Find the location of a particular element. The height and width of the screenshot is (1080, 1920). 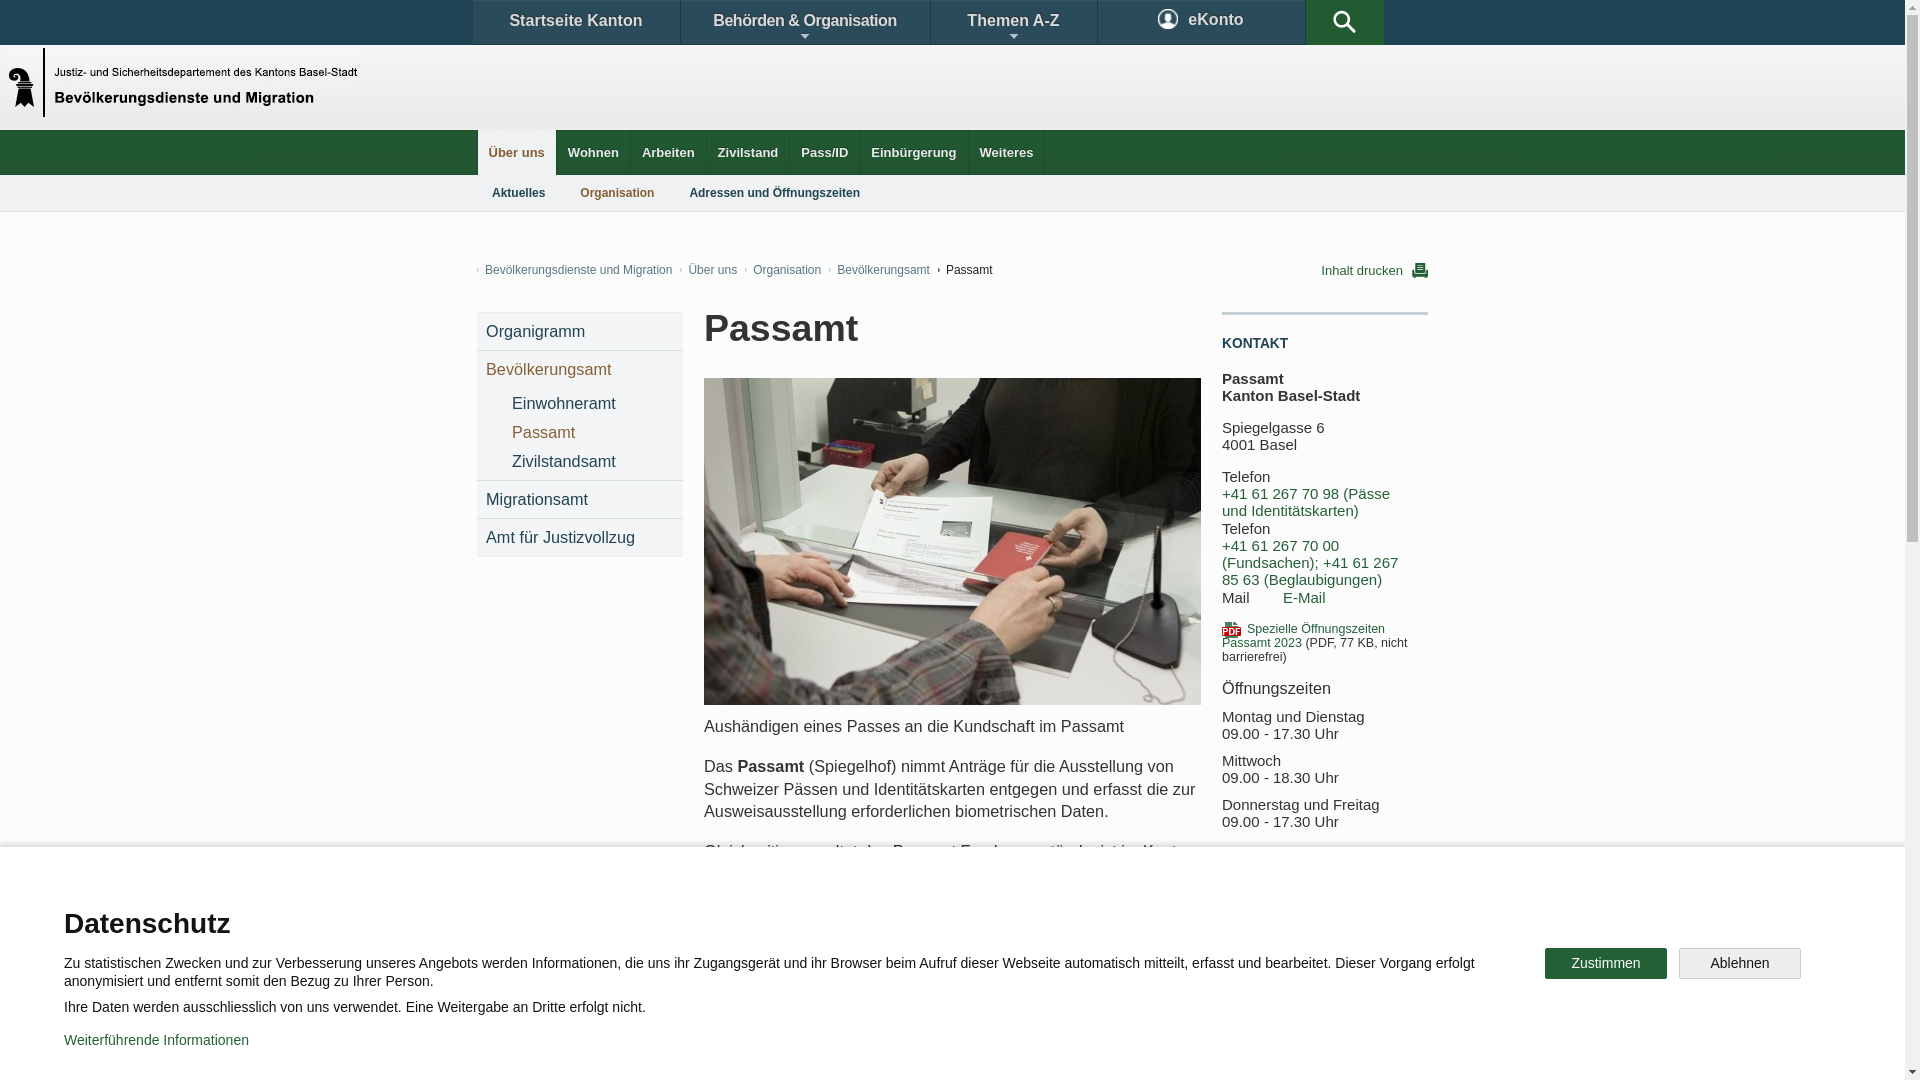

E-Mail is located at coordinates (1304, 598).